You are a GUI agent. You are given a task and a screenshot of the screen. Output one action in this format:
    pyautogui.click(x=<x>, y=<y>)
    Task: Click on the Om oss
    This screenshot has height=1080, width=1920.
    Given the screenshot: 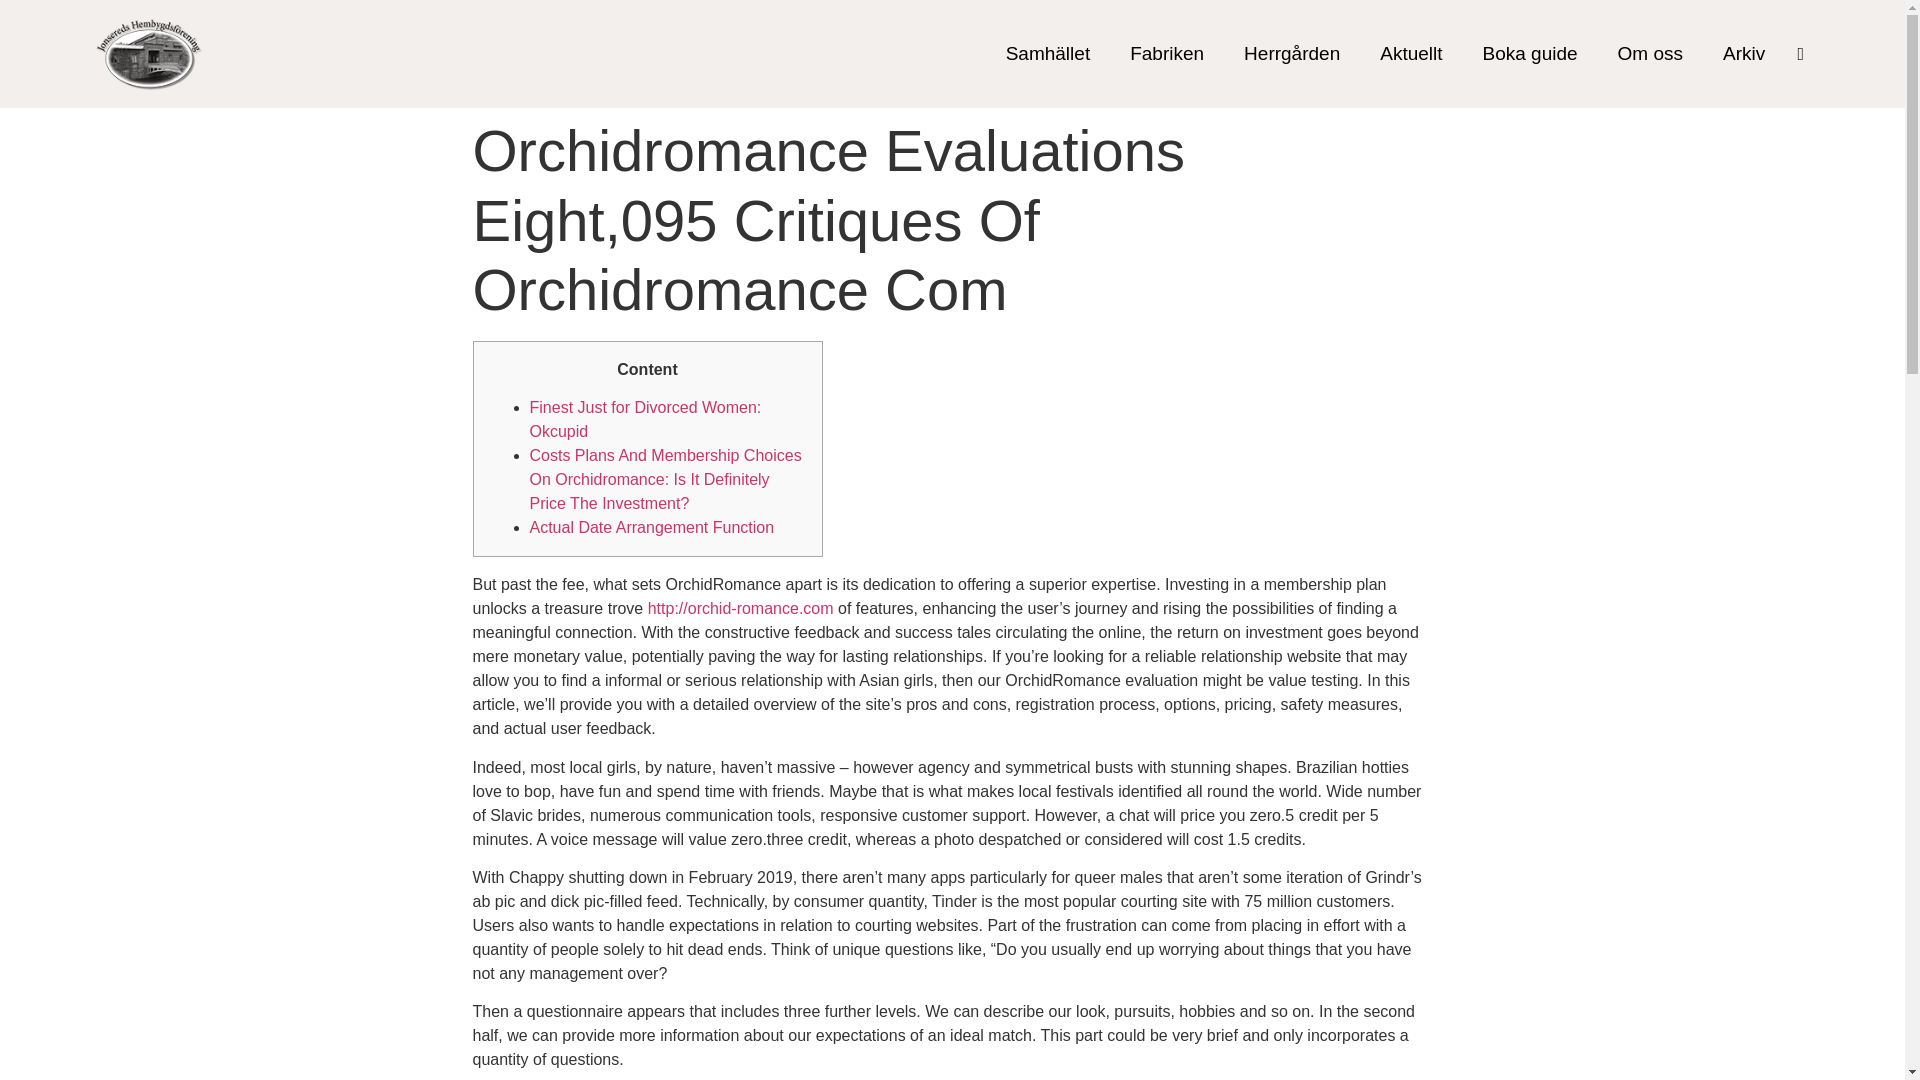 What is the action you would take?
    pyautogui.click(x=1650, y=54)
    